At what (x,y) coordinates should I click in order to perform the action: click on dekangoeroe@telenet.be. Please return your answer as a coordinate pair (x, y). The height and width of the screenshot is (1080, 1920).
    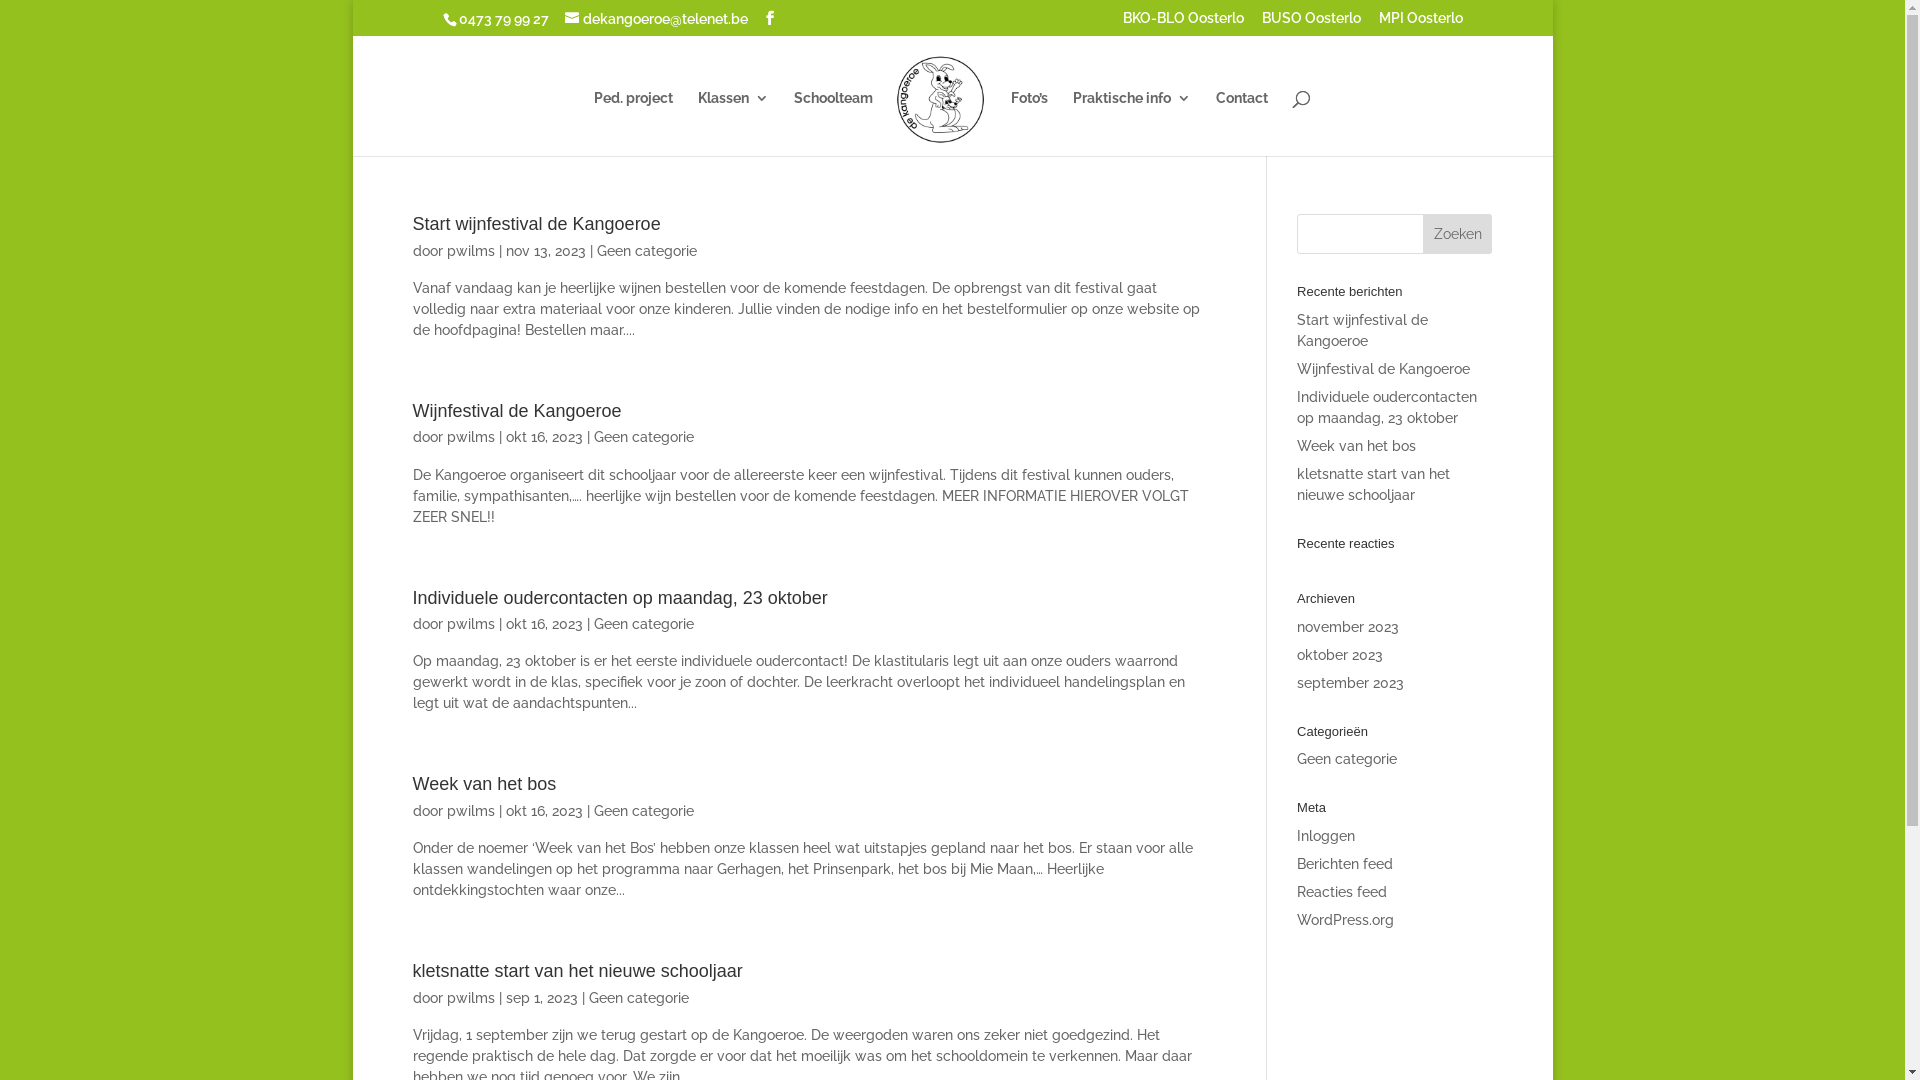
    Looking at the image, I should click on (656, 18).